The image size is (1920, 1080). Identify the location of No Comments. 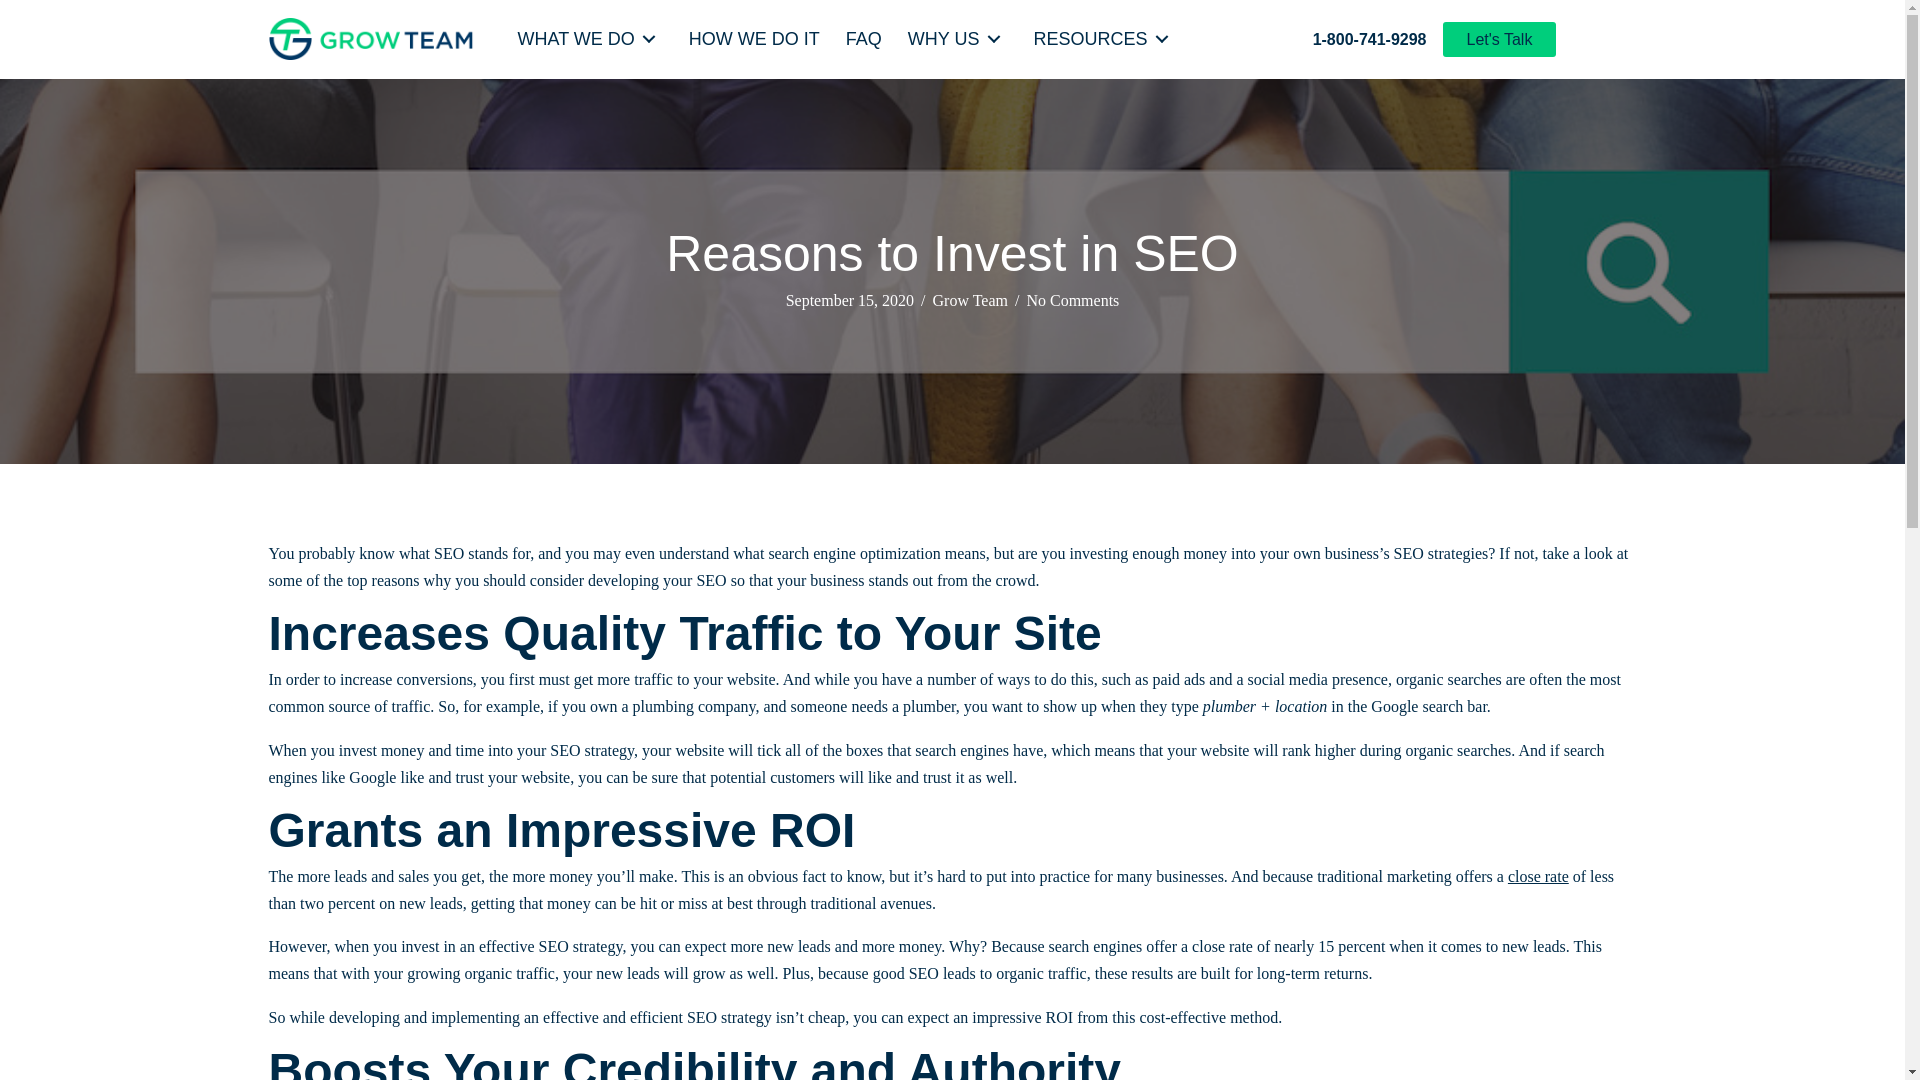
(1072, 300).